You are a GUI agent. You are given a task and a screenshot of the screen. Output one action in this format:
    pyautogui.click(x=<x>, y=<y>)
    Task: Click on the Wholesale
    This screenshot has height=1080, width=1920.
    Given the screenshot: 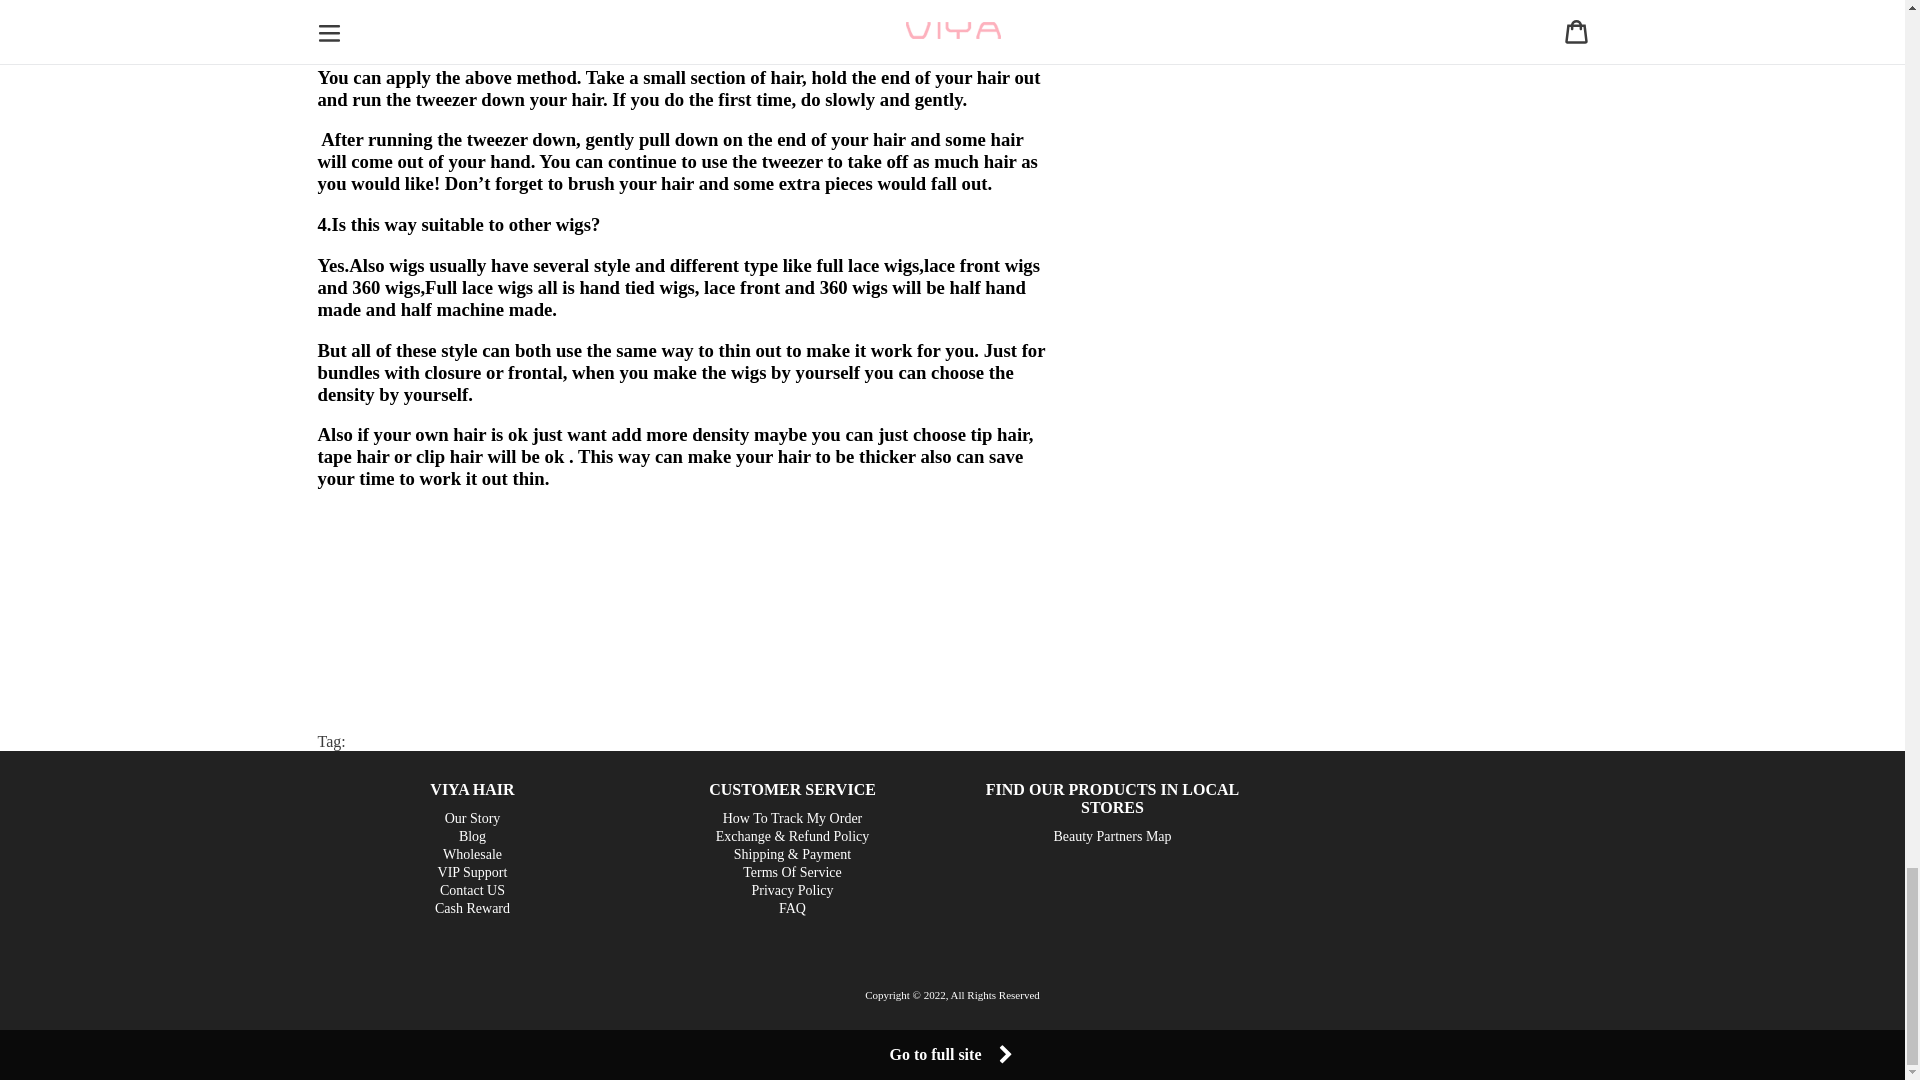 What is the action you would take?
    pyautogui.click(x=472, y=854)
    